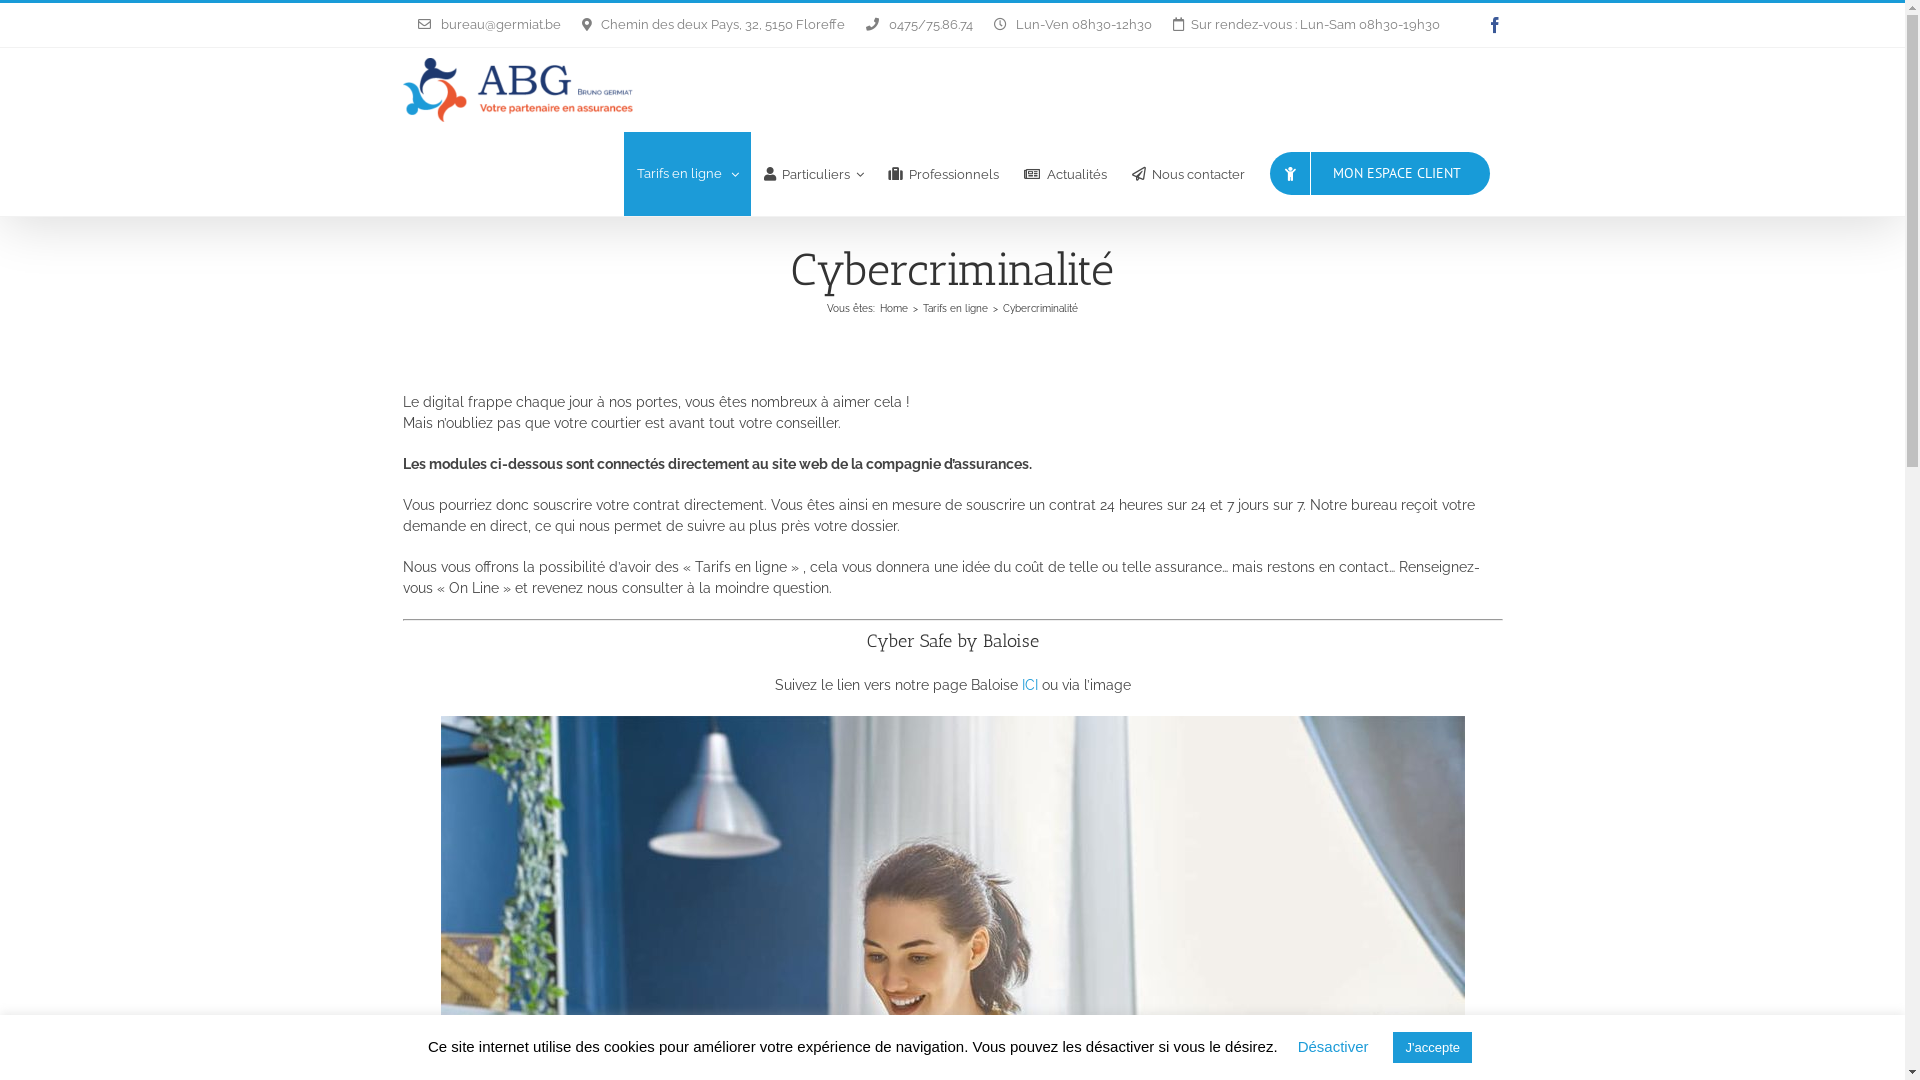 Image resolution: width=1920 pixels, height=1080 pixels. What do you see at coordinates (955, 308) in the screenshot?
I see `Tarifs en ligne` at bounding box center [955, 308].